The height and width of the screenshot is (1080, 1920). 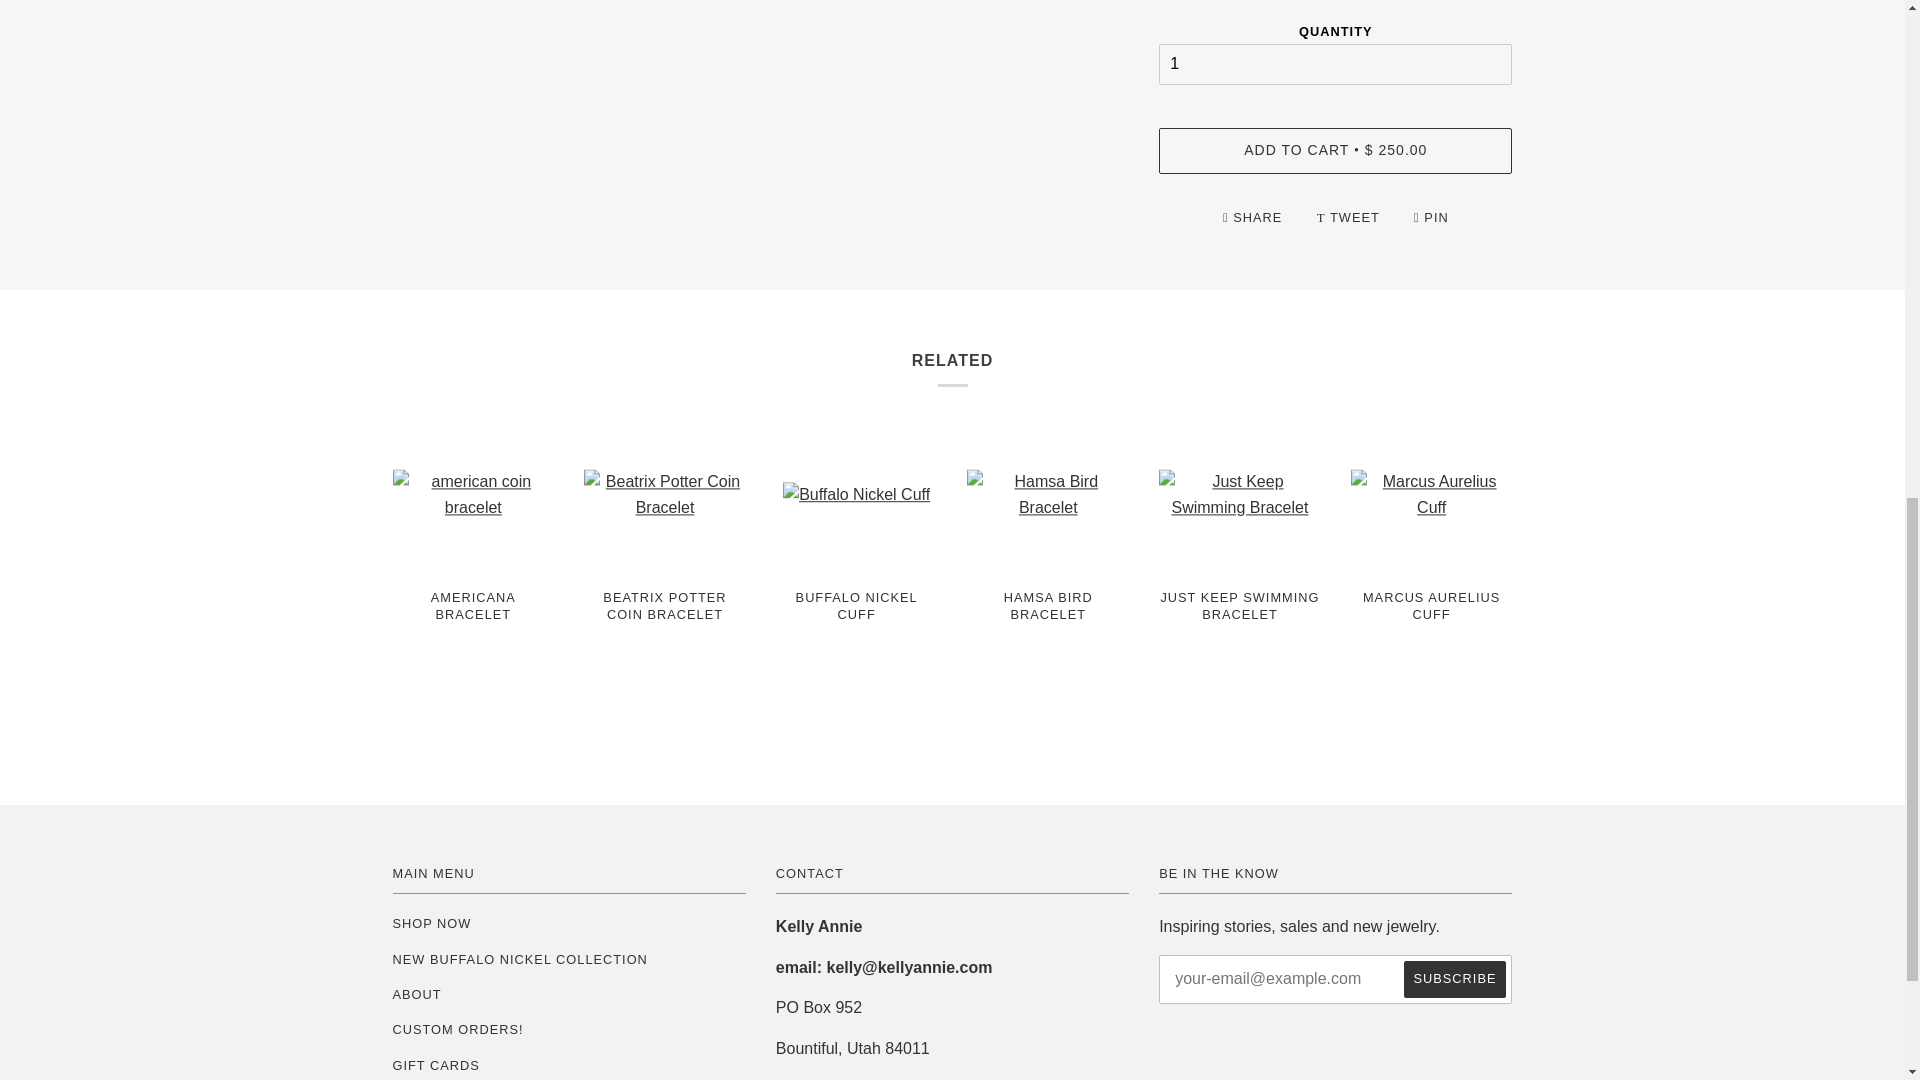 I want to click on SHARE, so click(x=1254, y=216).